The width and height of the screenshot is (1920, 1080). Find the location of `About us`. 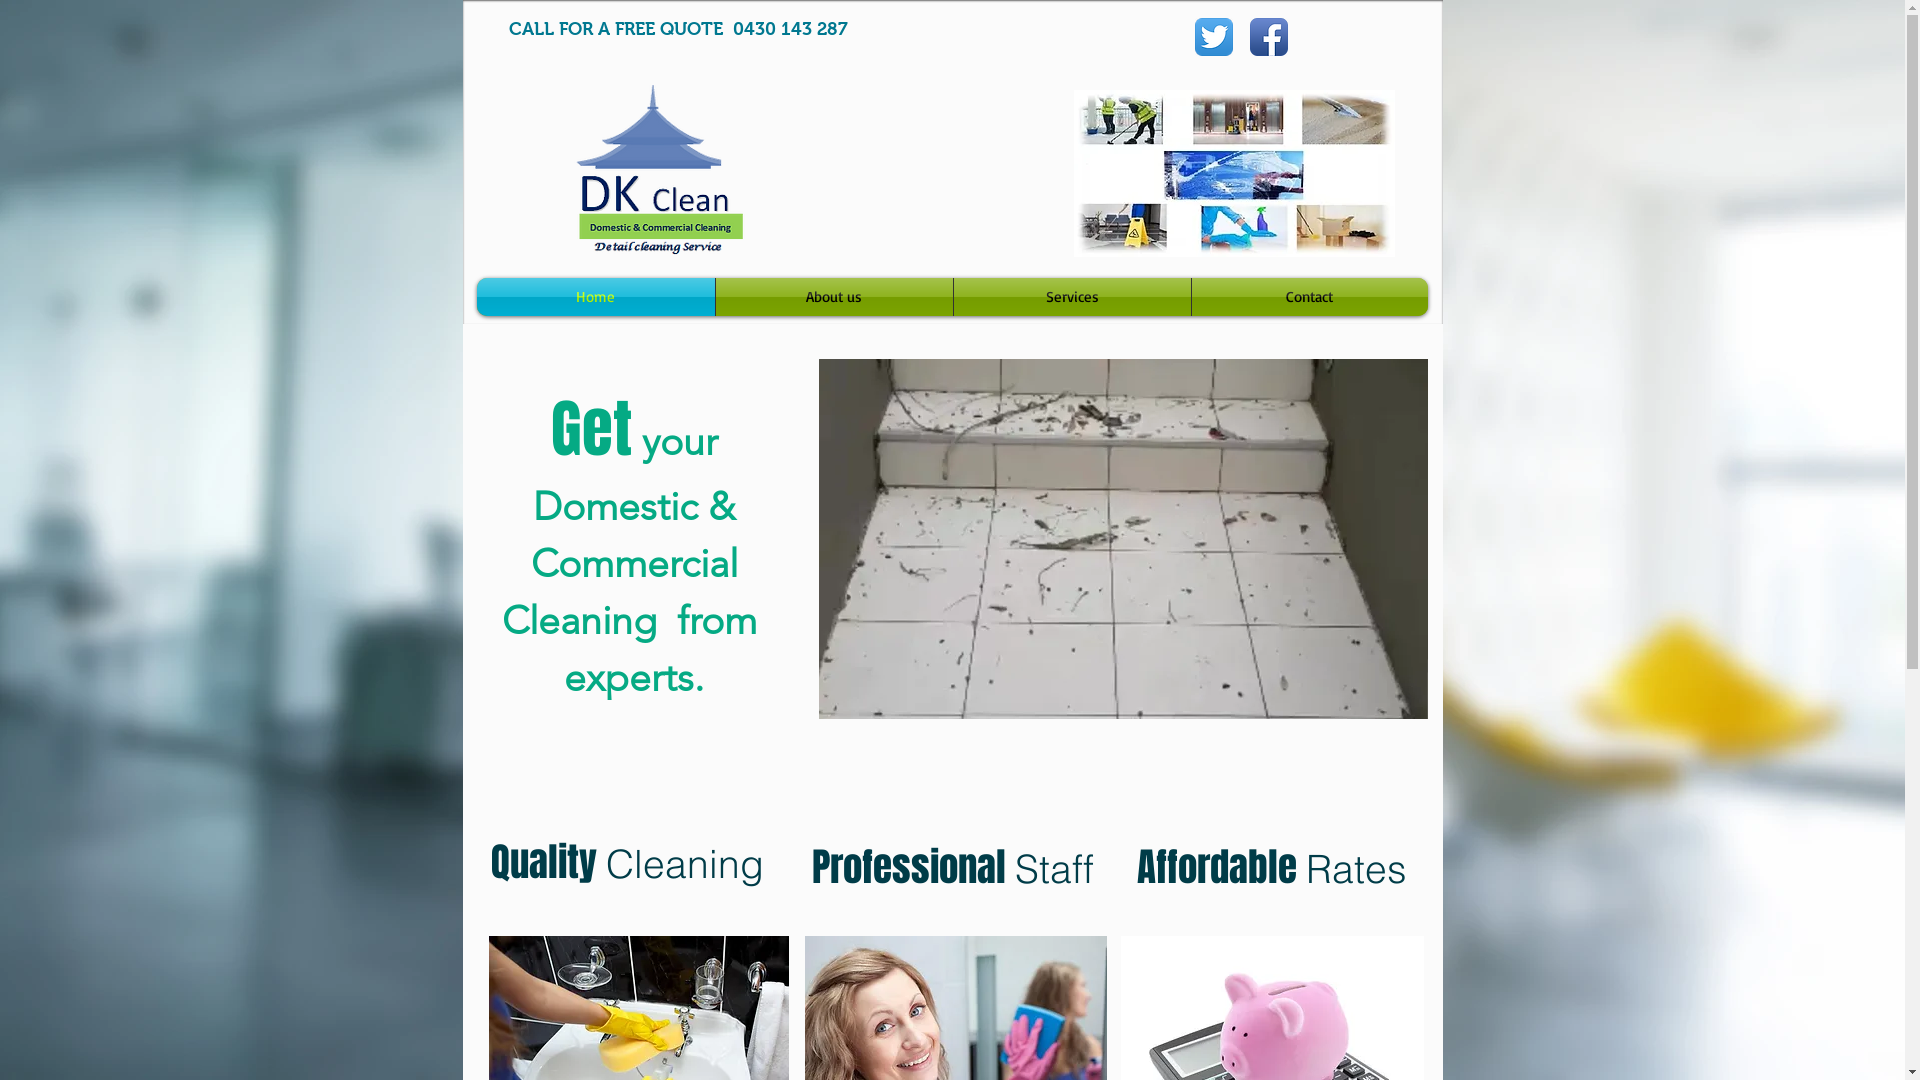

About us is located at coordinates (834, 297).